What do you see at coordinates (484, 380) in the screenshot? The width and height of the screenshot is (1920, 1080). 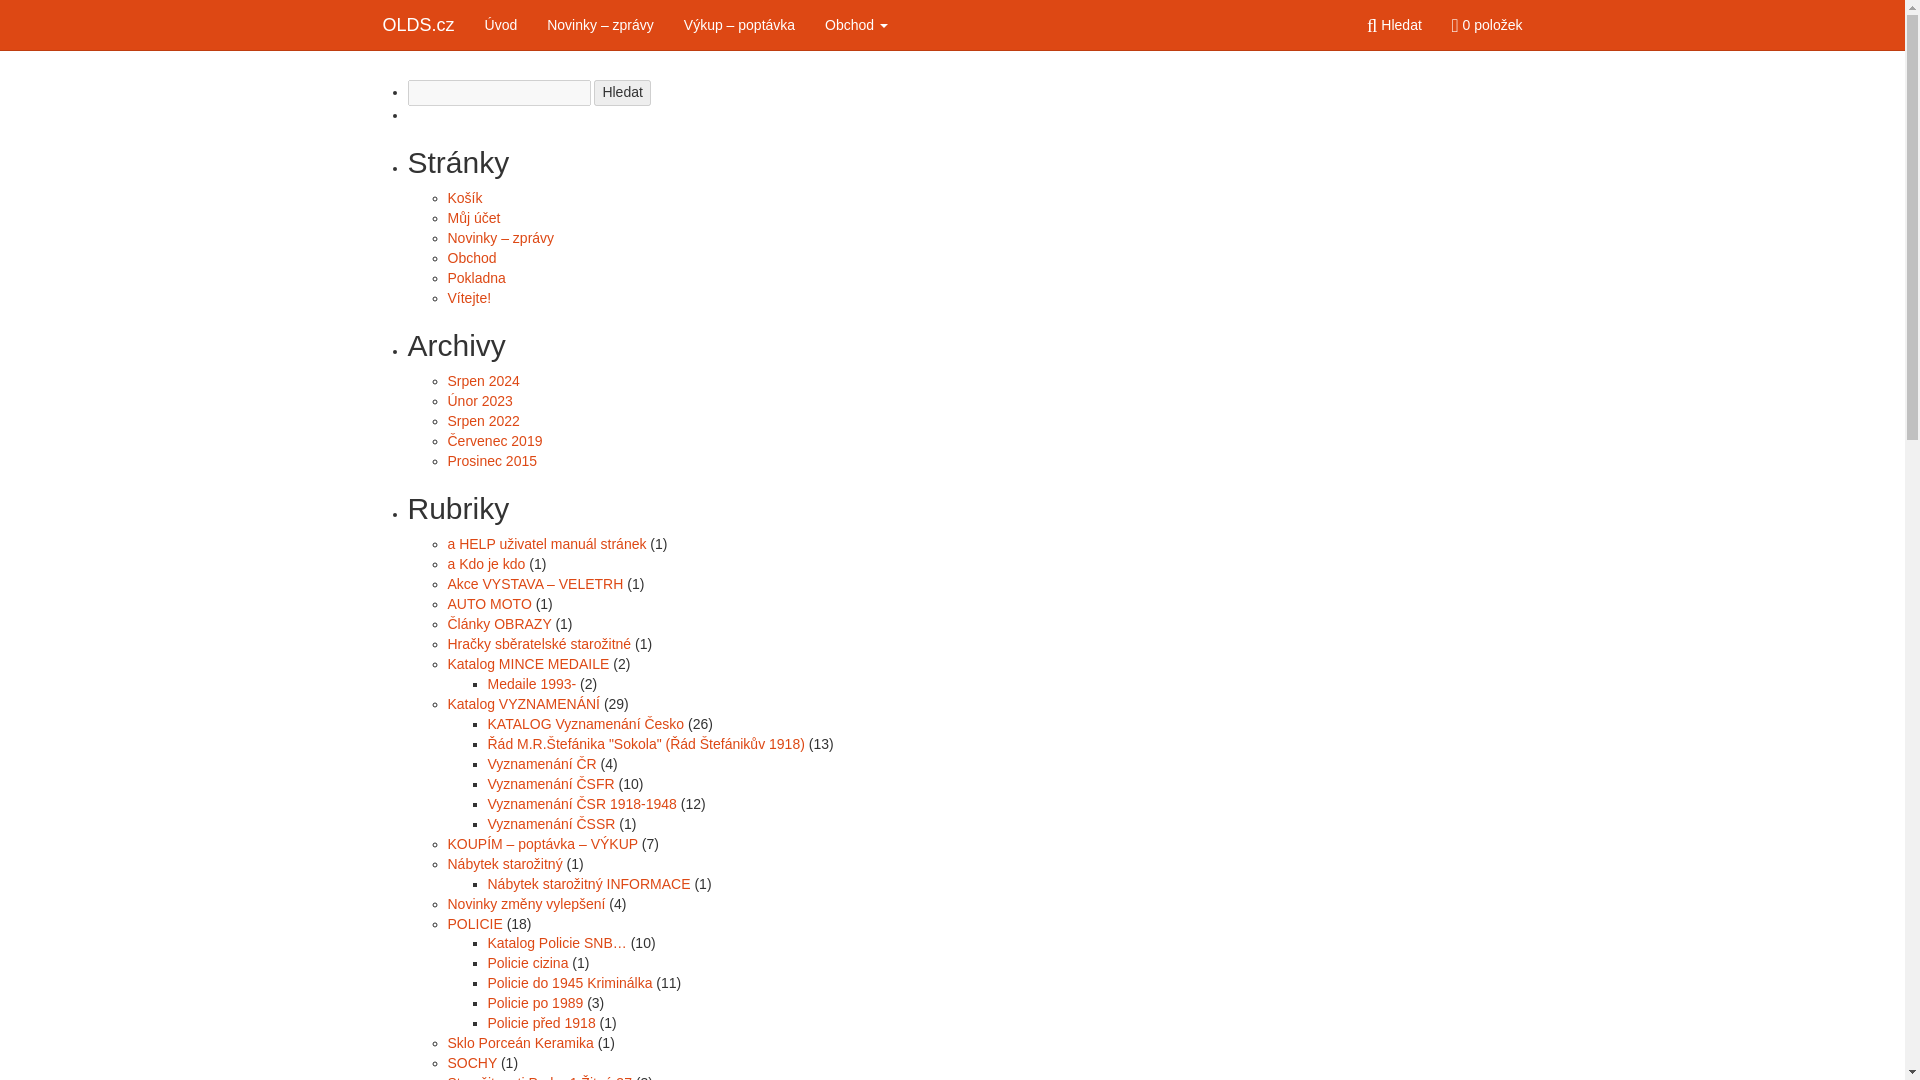 I see `Srpen 2024` at bounding box center [484, 380].